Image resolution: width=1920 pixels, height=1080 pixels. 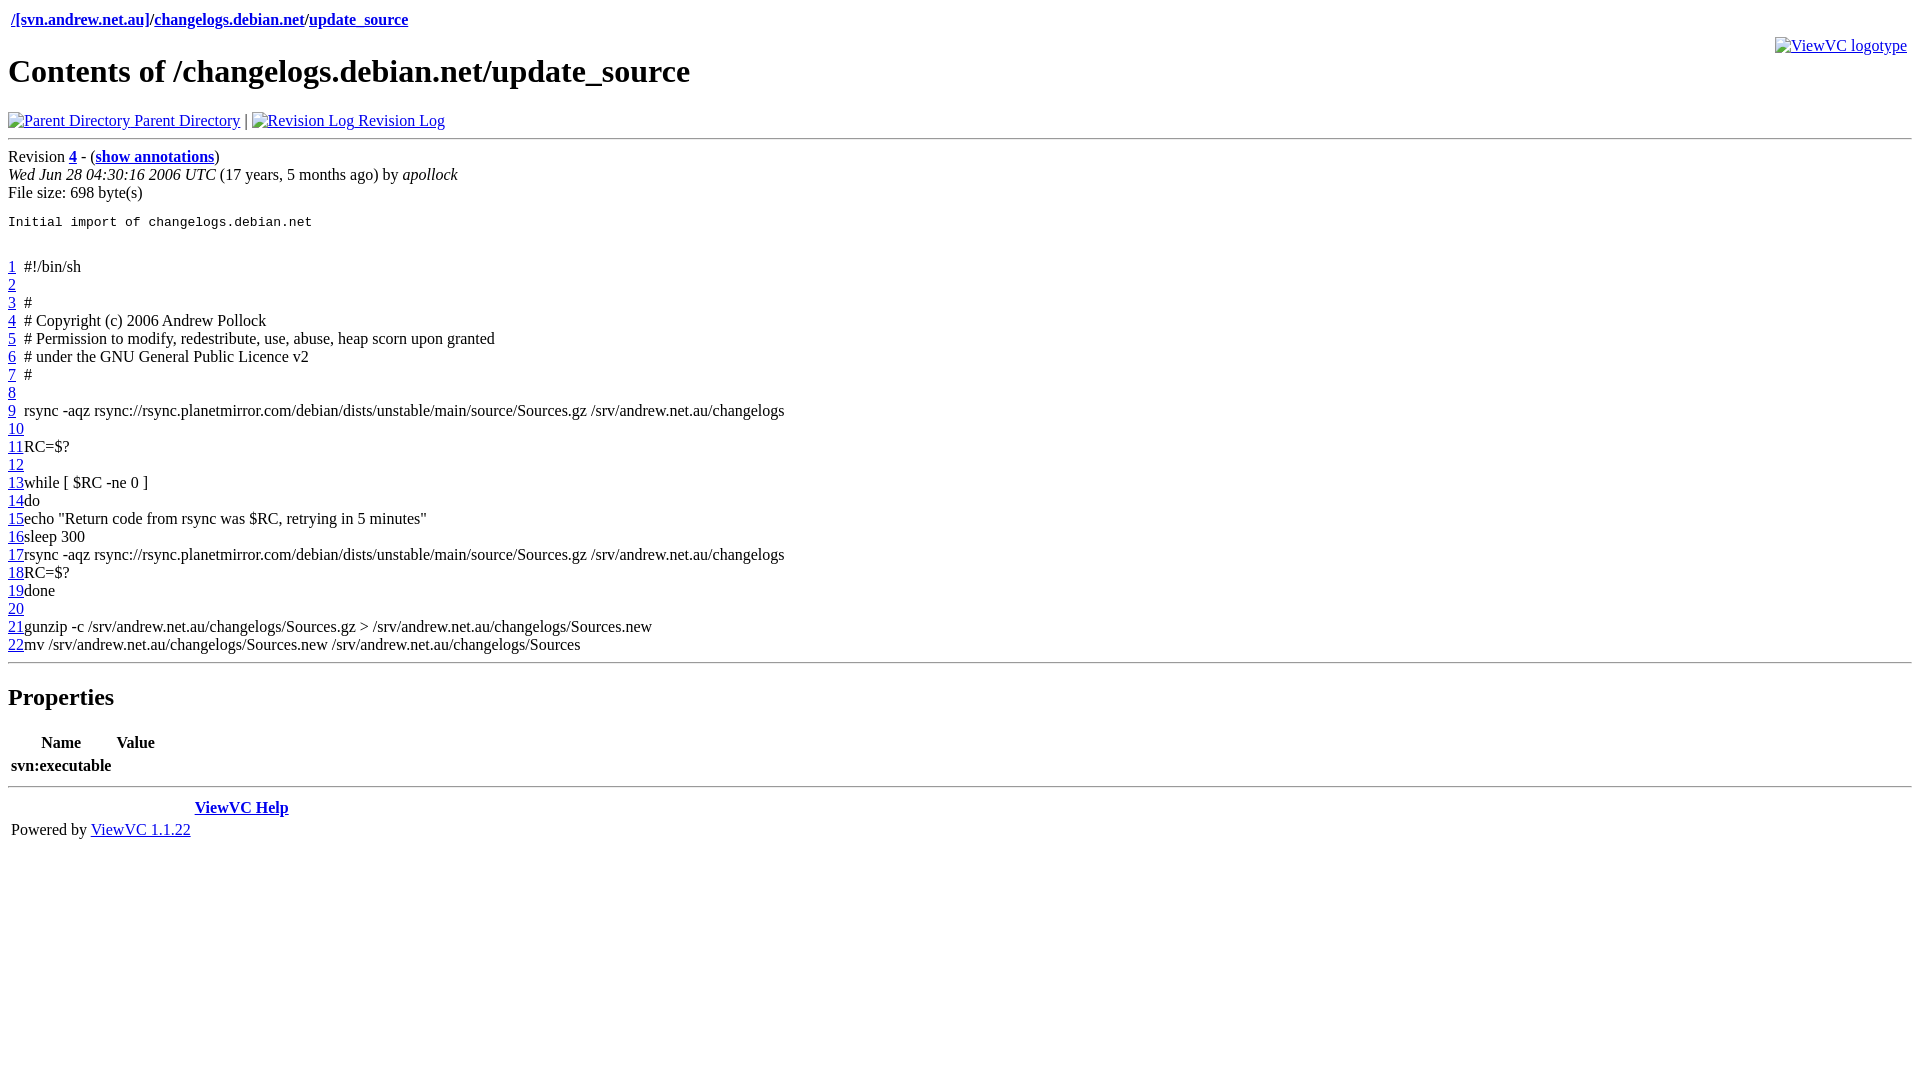 I want to click on 19, so click(x=16, y=590).